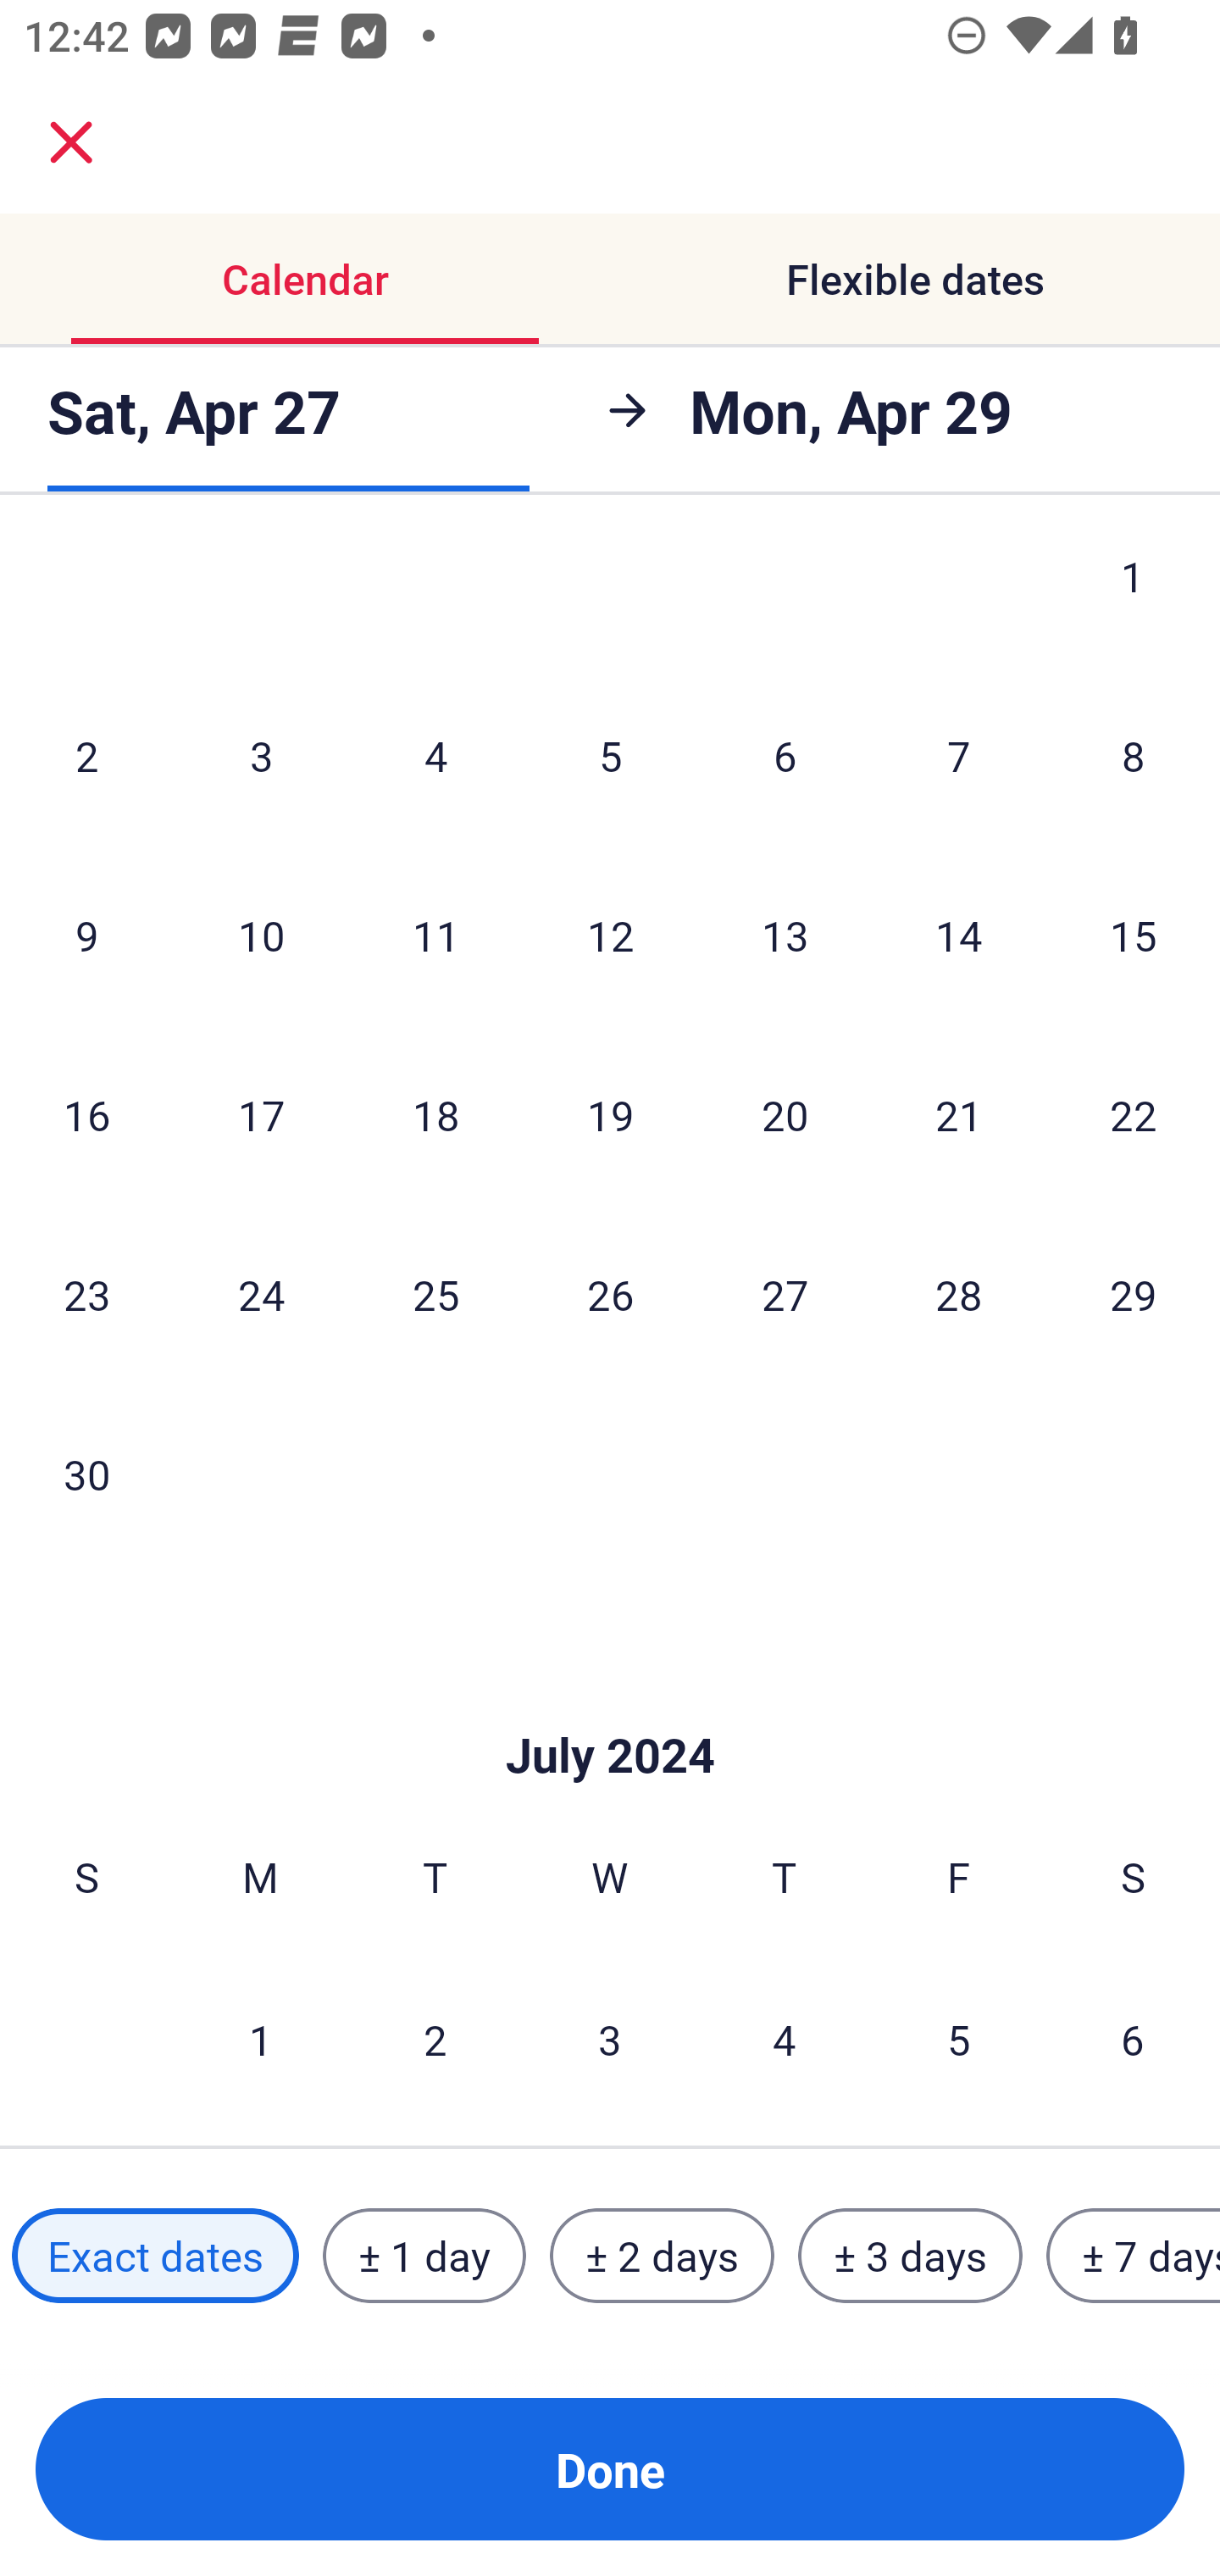 This screenshot has width=1220, height=2576. Describe the element at coordinates (86, 935) in the screenshot. I see `9 Sunday, June 9, 2024` at that location.